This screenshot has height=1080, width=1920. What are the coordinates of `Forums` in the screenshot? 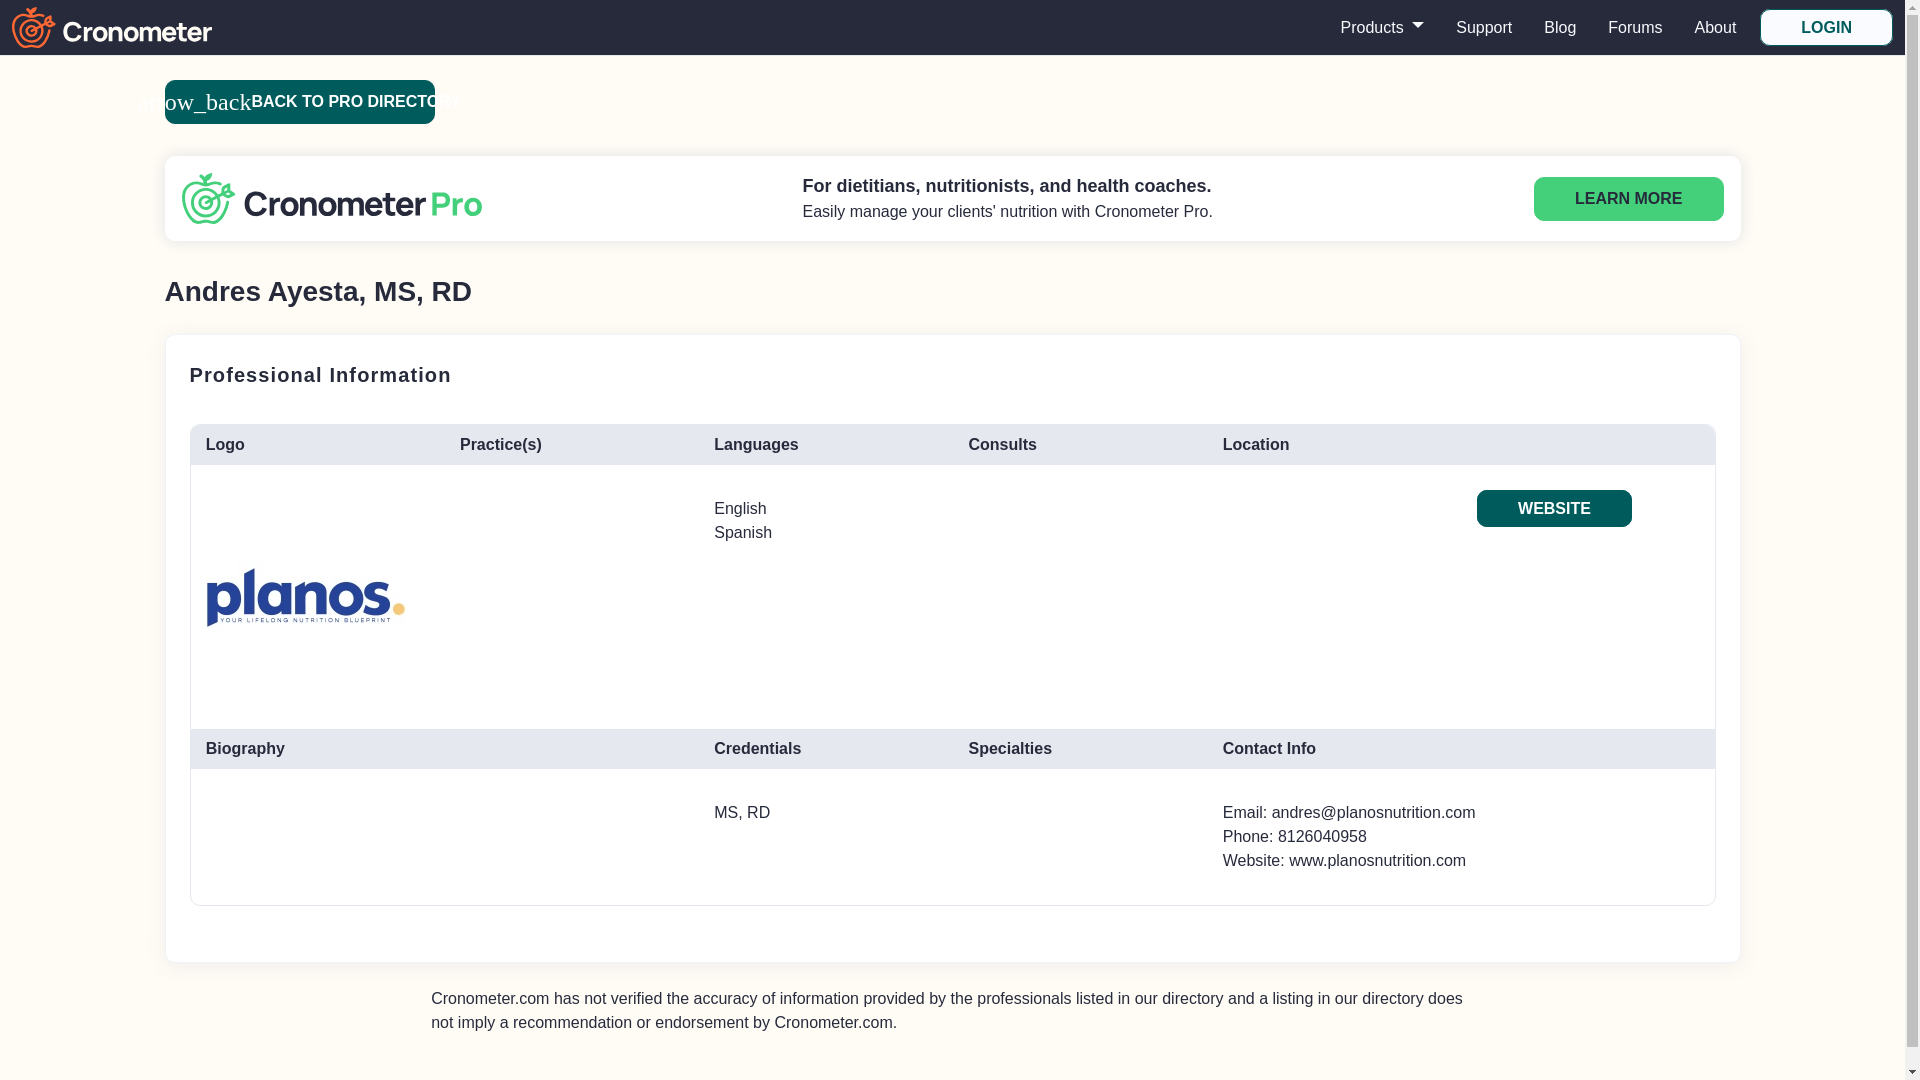 It's located at (1634, 27).